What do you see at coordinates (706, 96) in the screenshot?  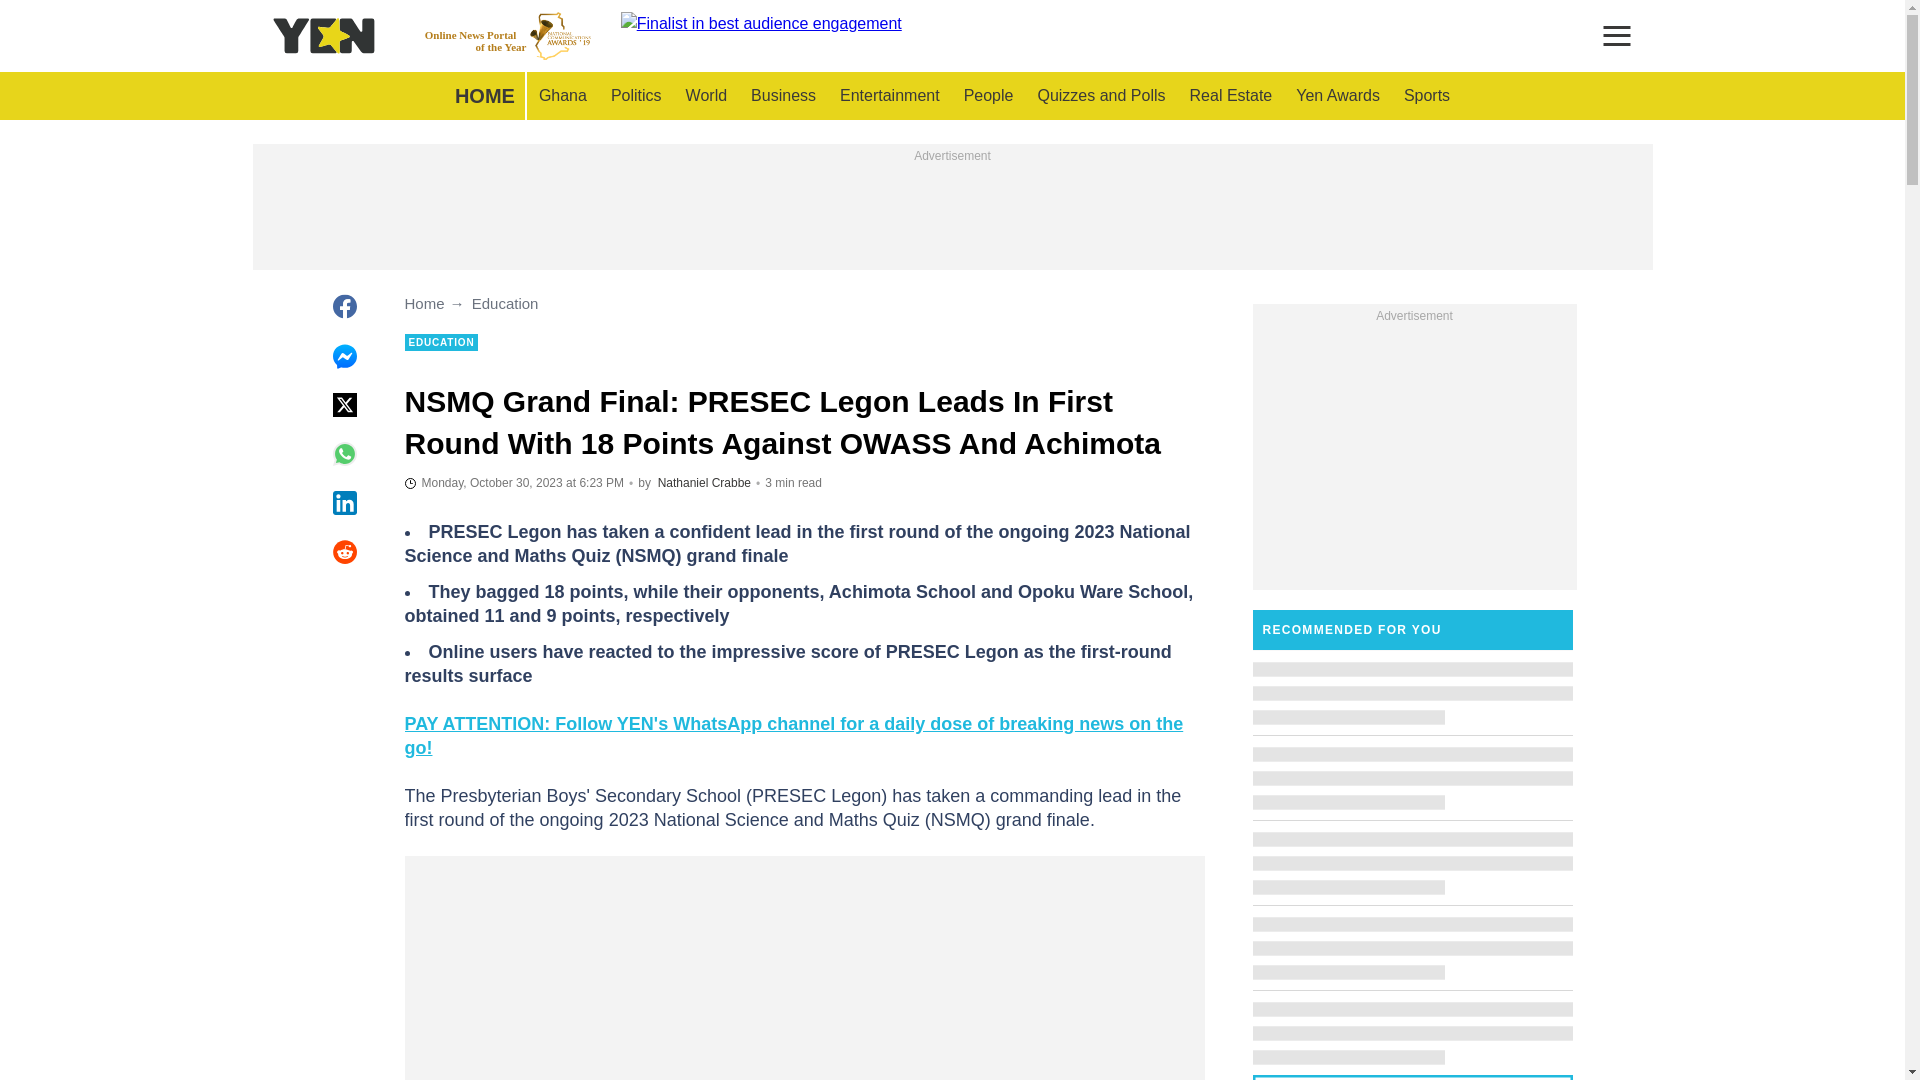 I see `World` at bounding box center [706, 96].